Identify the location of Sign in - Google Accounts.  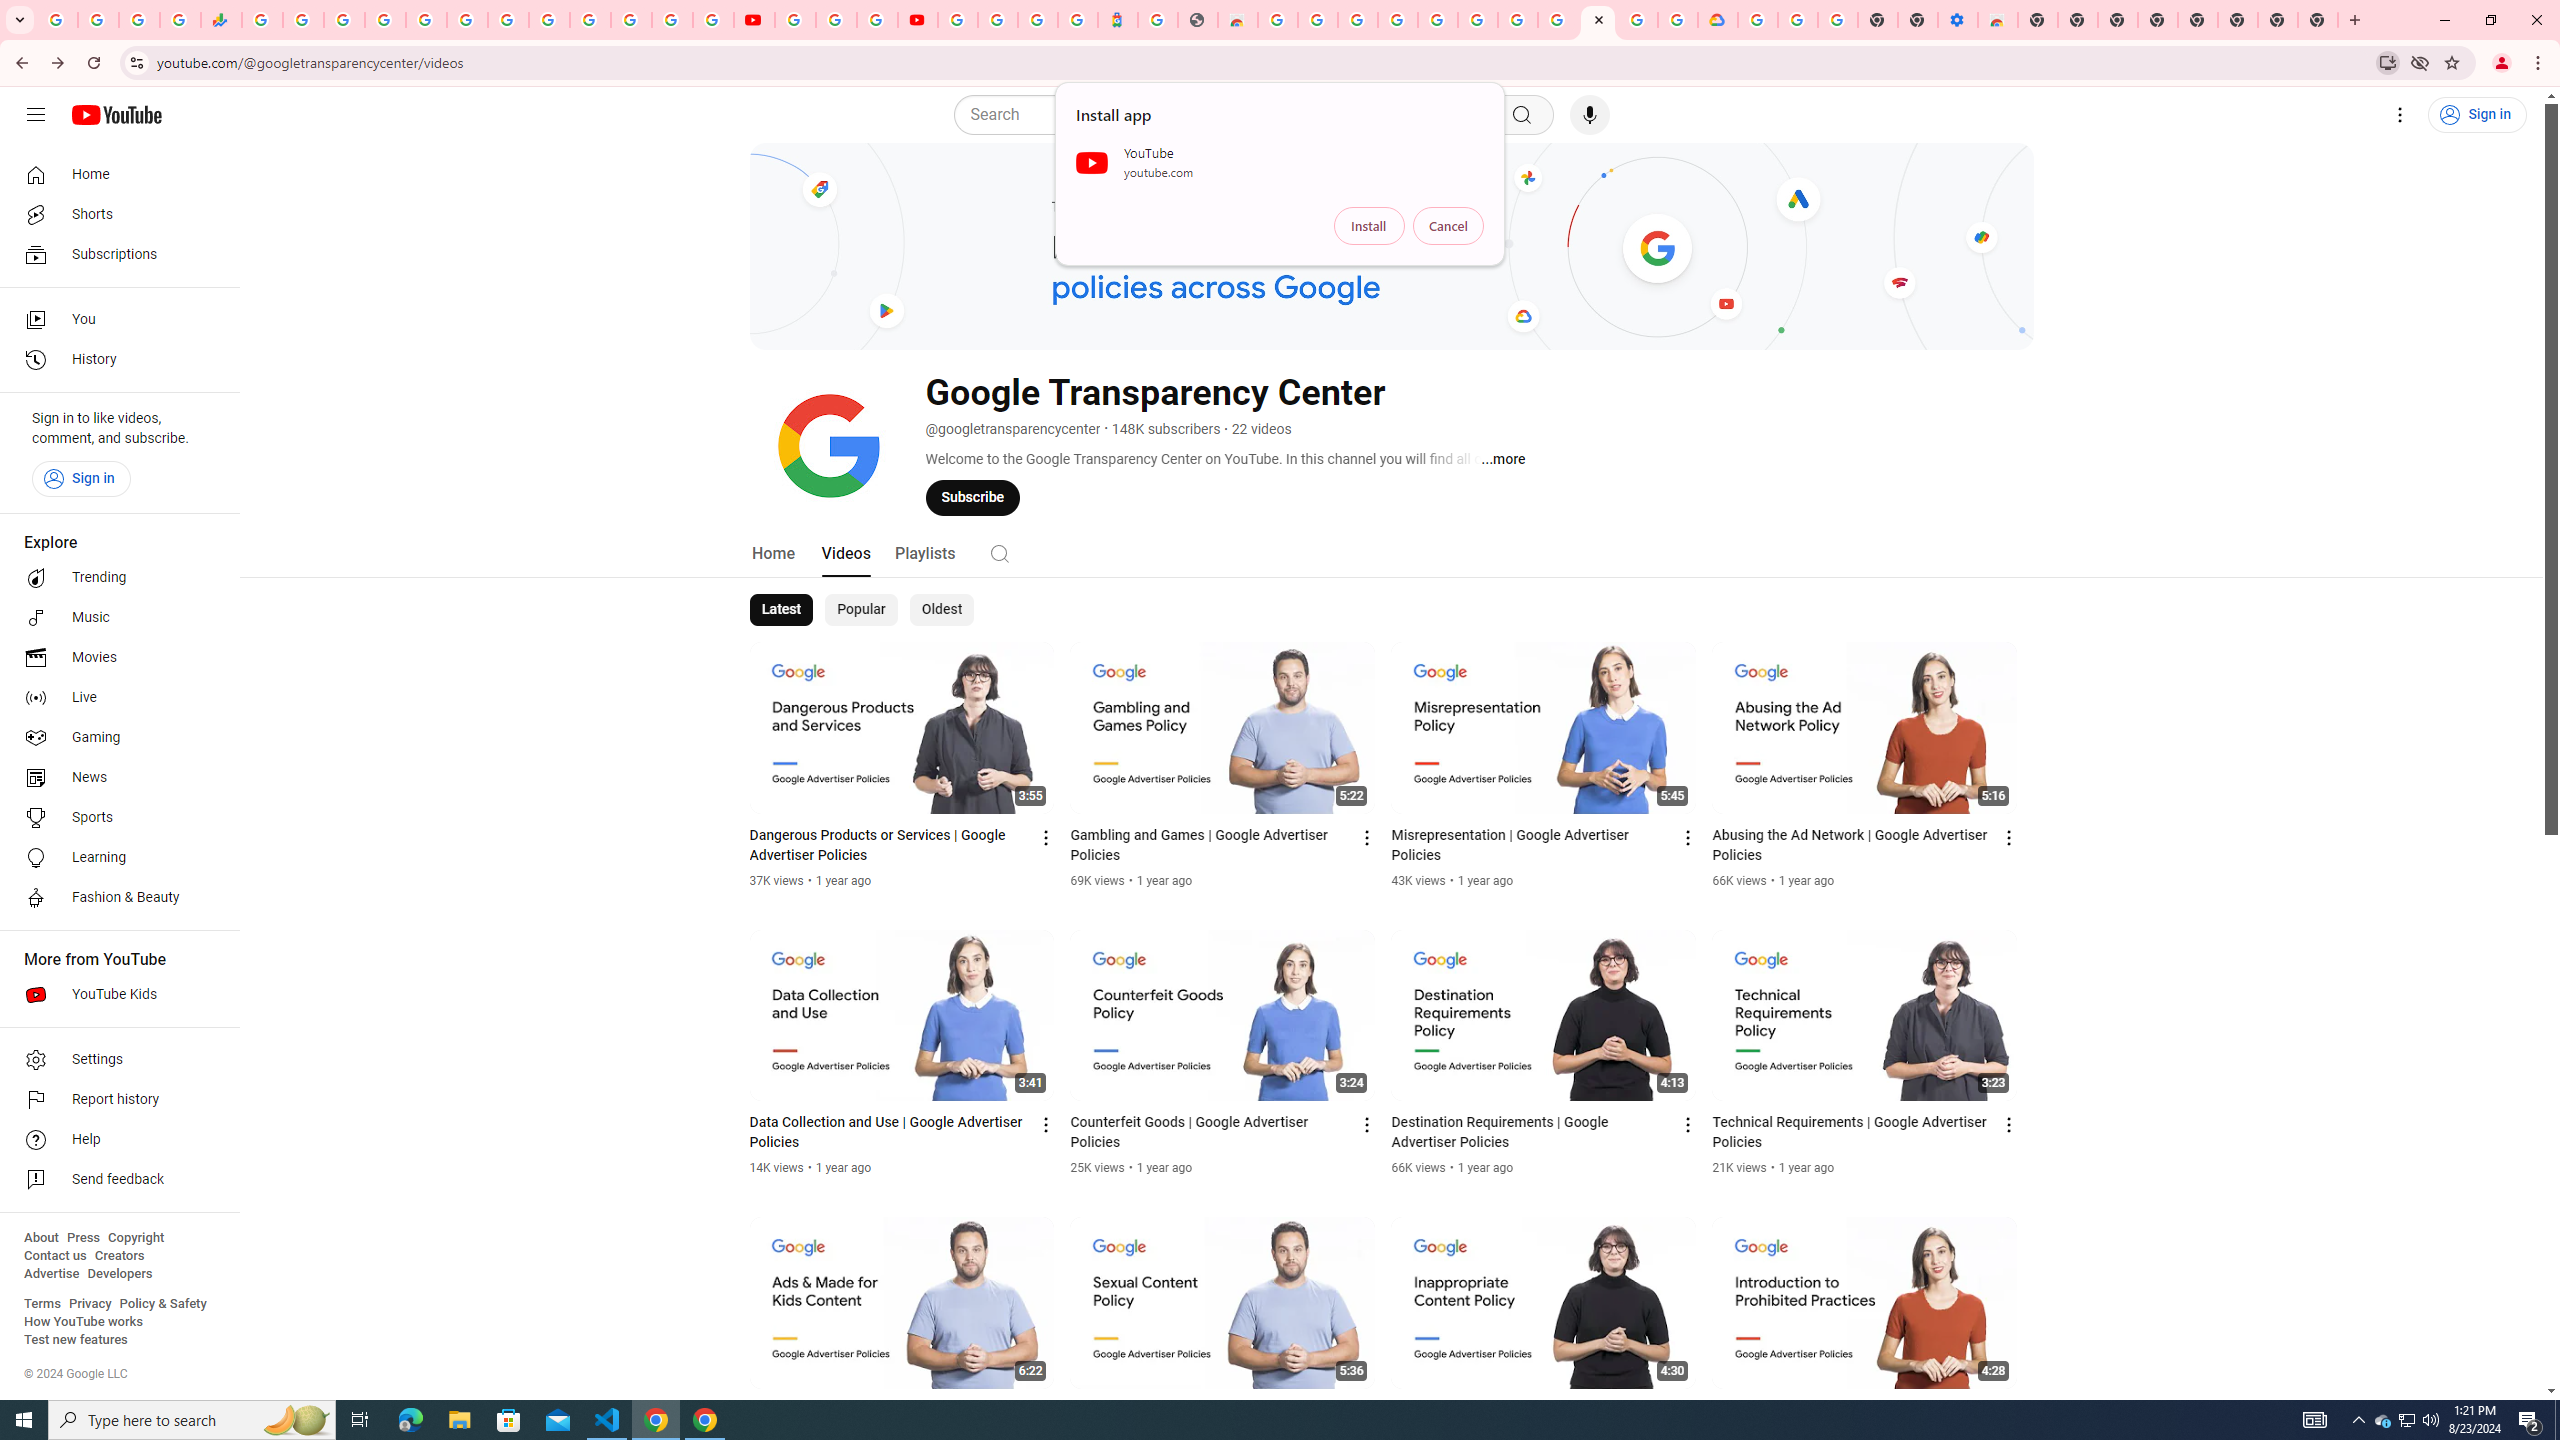
(1757, 20).